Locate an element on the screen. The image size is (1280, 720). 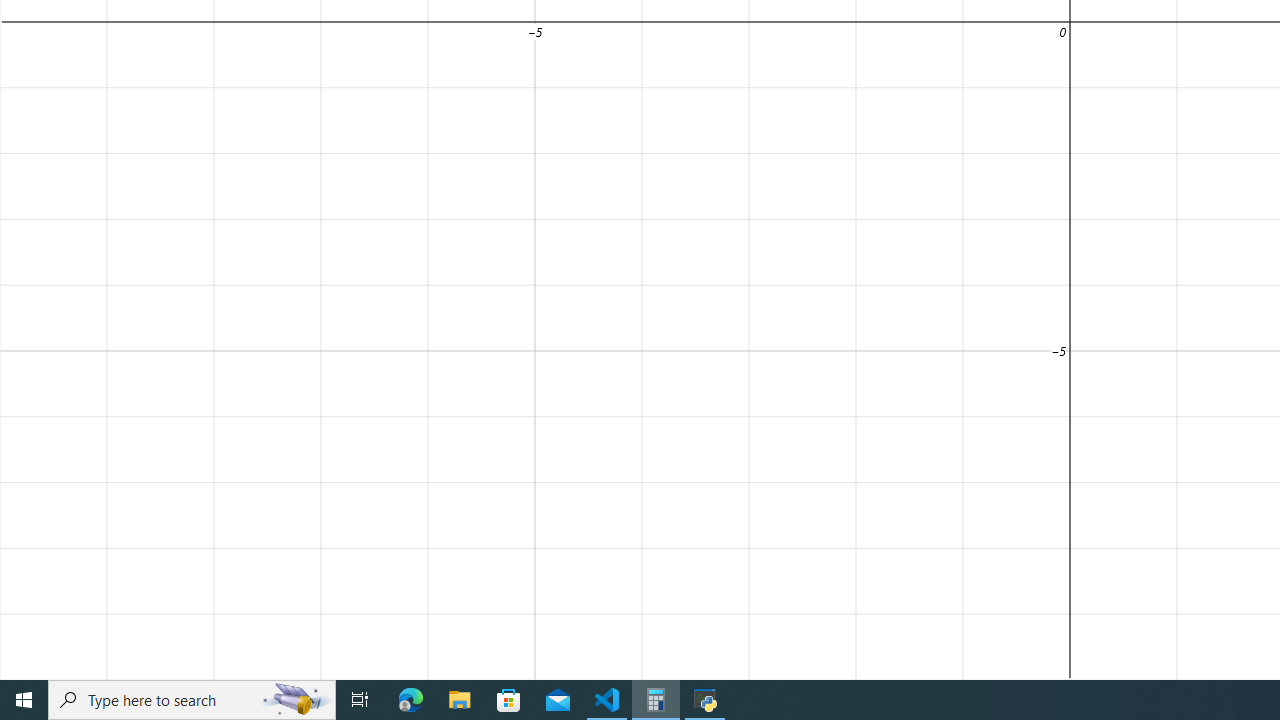
Calculator - 1 running window is located at coordinates (656, 700).